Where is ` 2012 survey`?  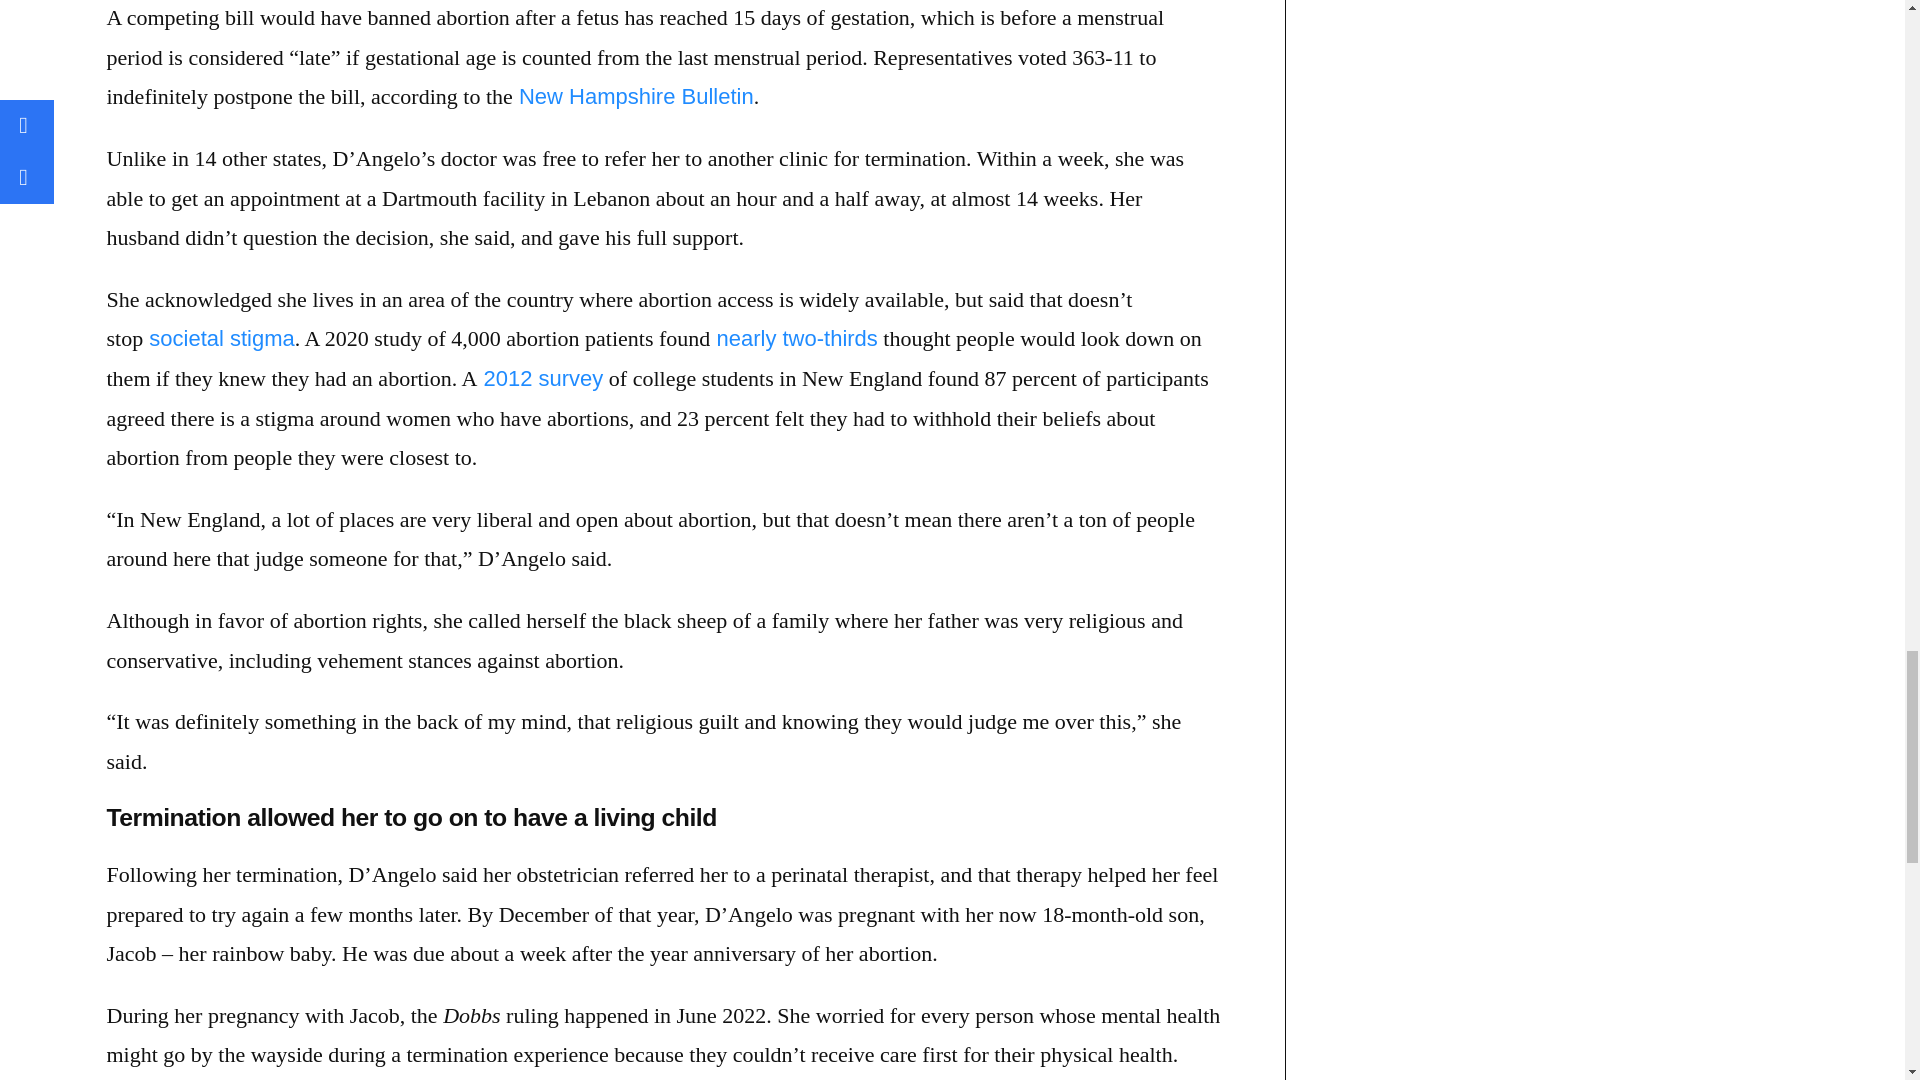
 2012 survey is located at coordinates (539, 378).